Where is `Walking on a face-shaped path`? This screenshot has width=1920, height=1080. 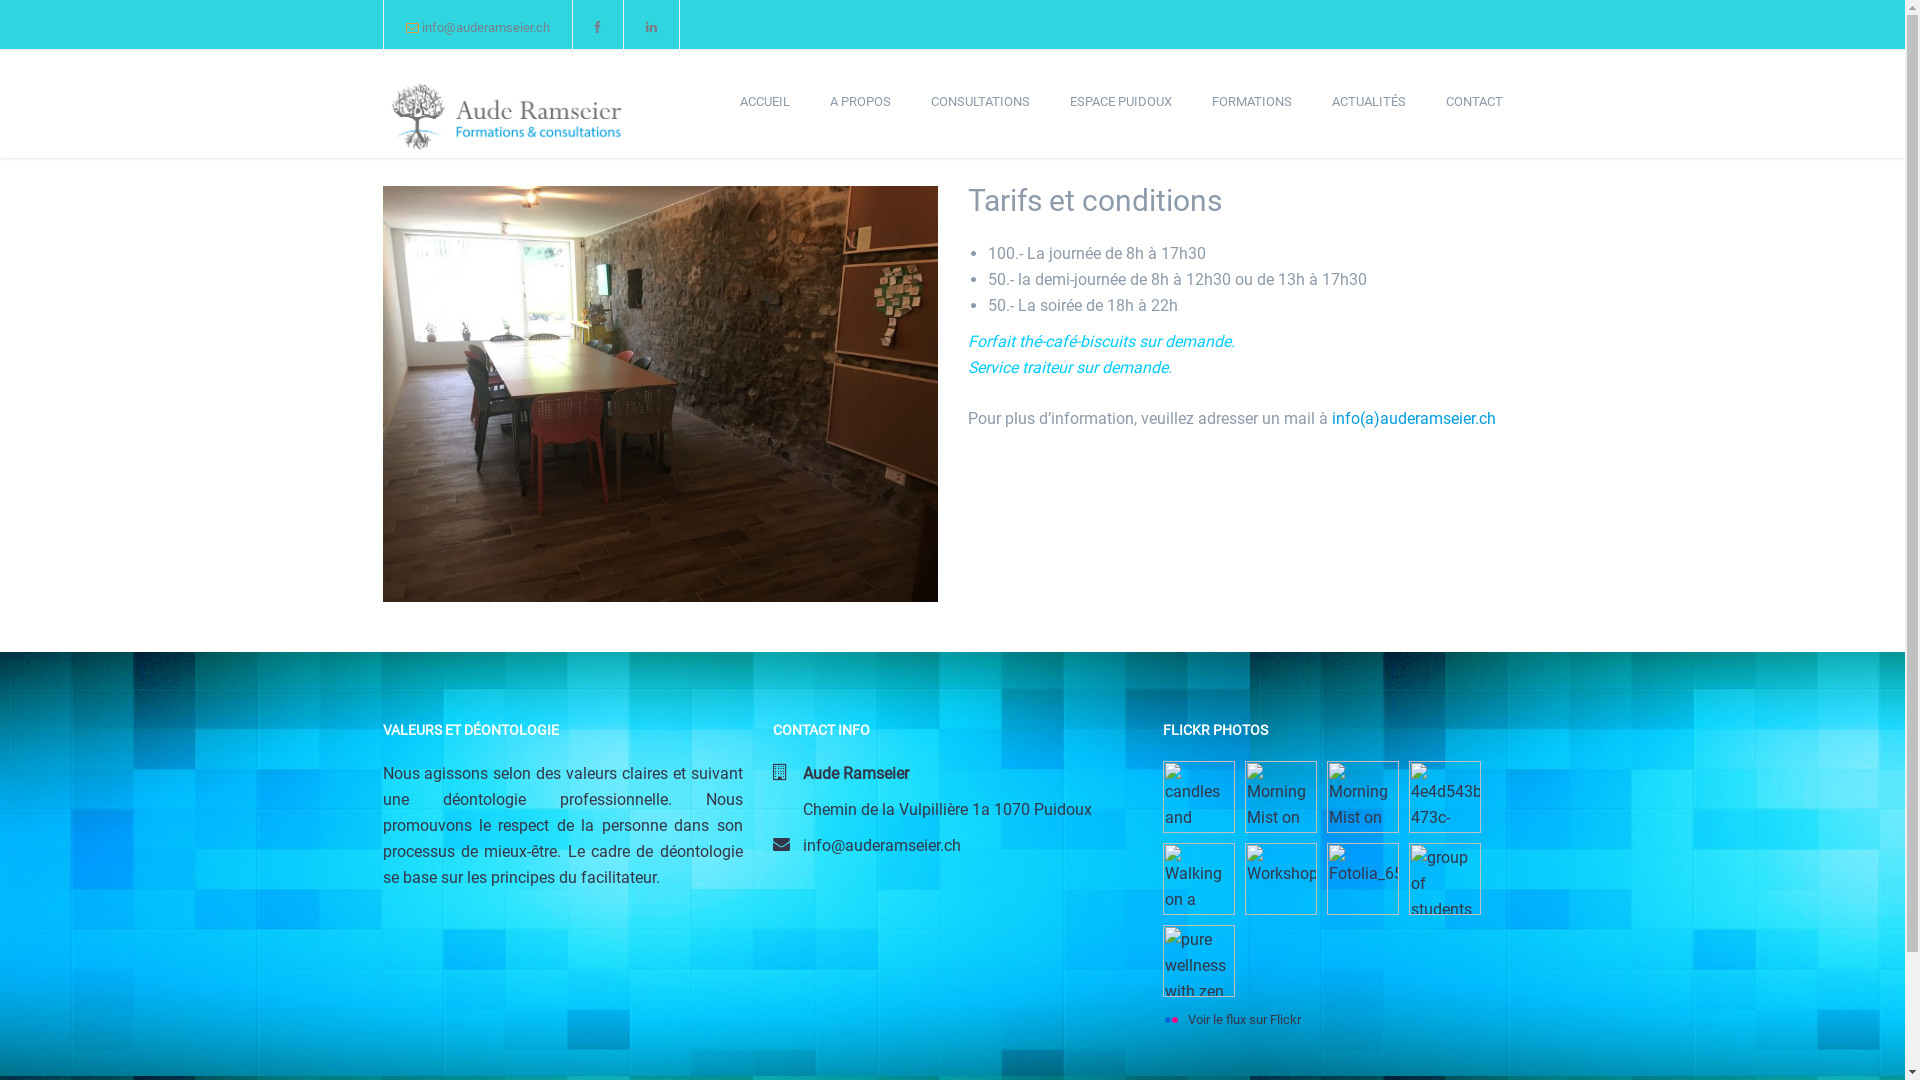
Walking on a face-shaped path is located at coordinates (1198, 879).